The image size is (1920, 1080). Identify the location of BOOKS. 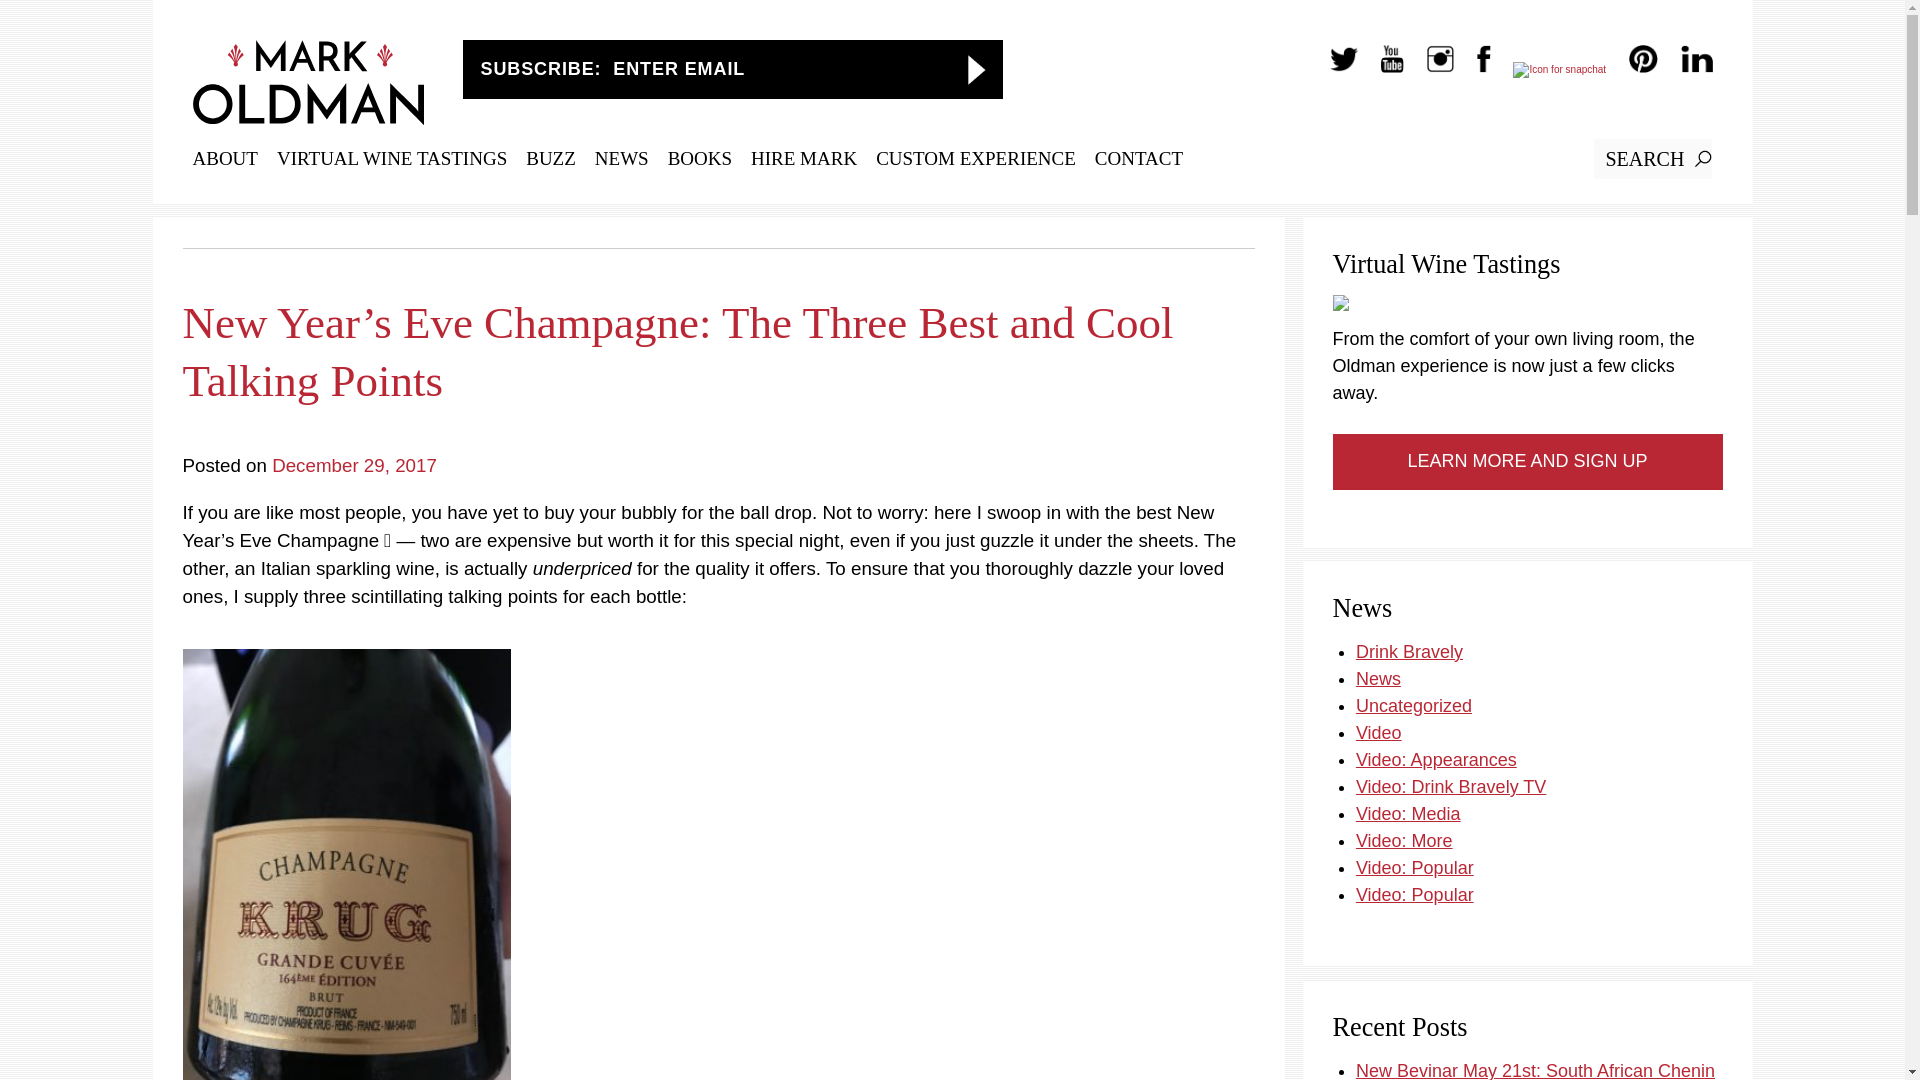
(700, 158).